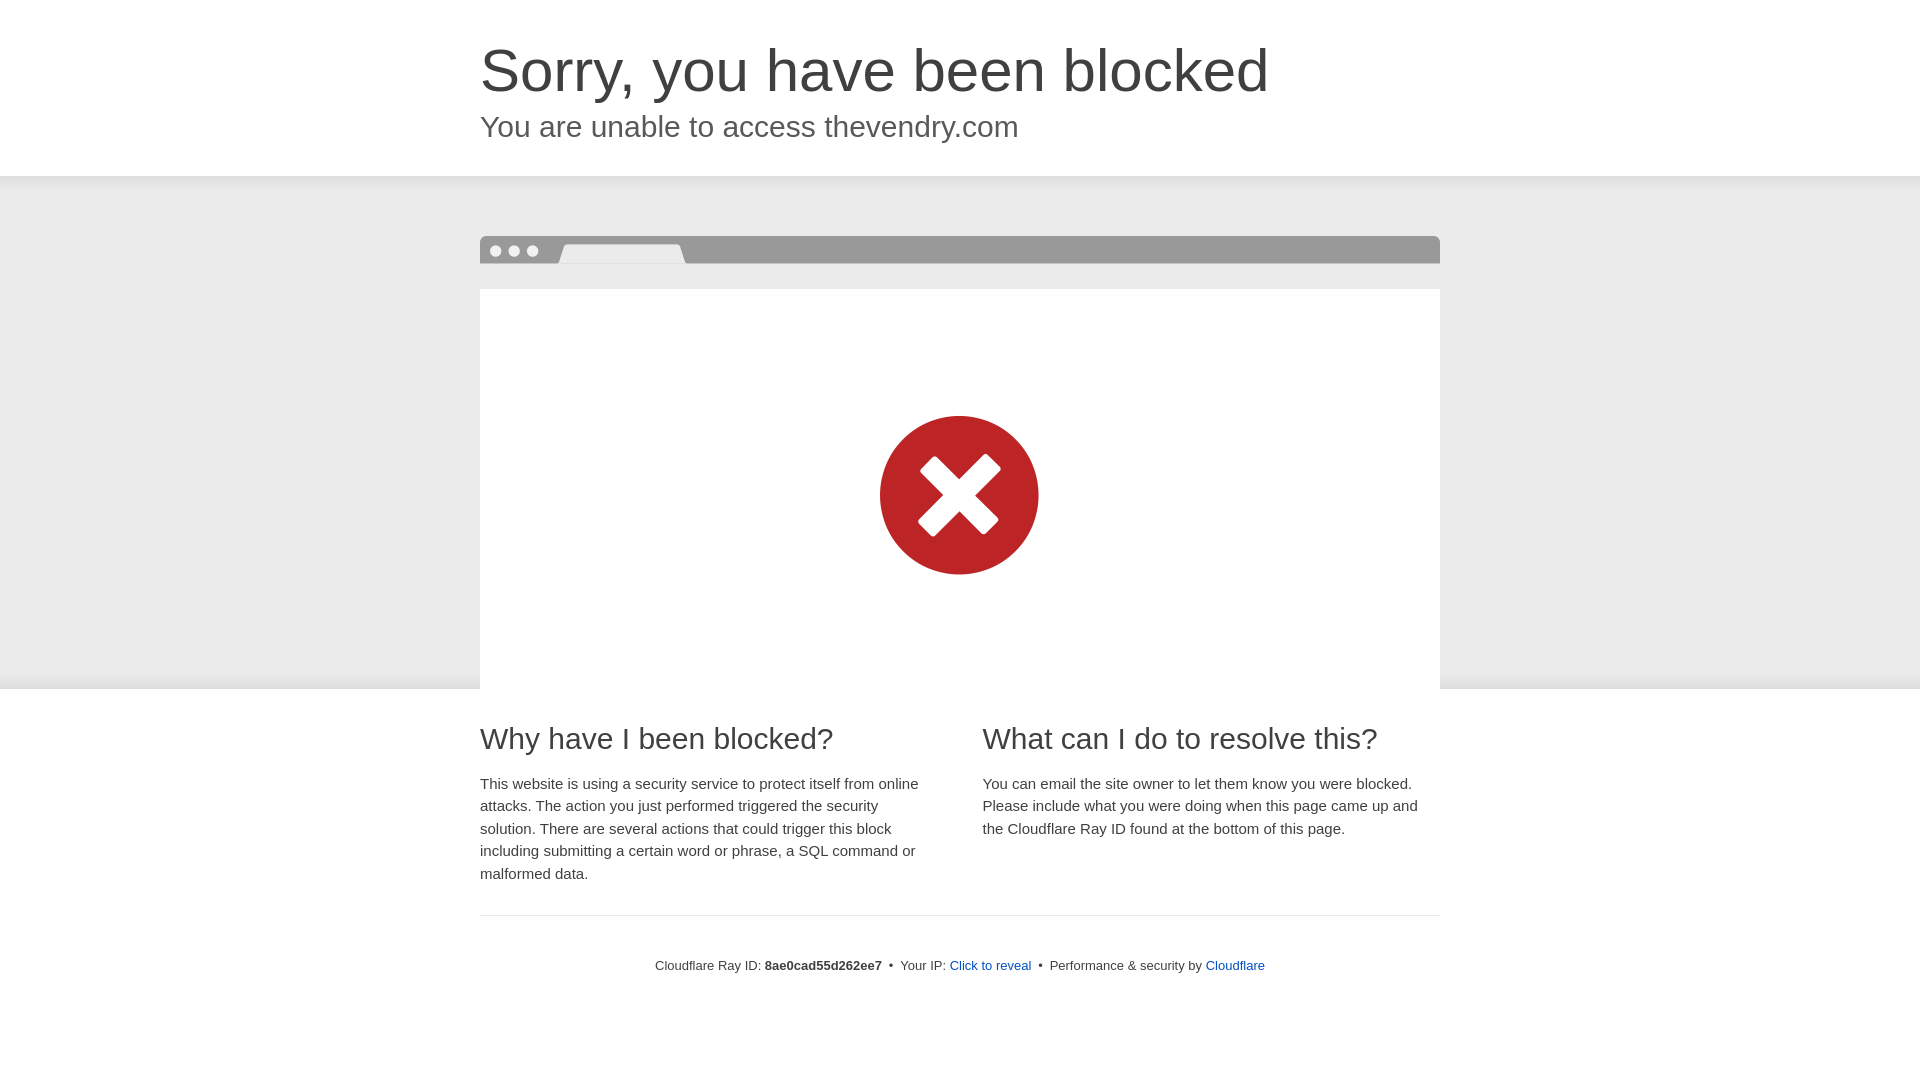  Describe the element at coordinates (991, 966) in the screenshot. I see `Click to reveal` at that location.